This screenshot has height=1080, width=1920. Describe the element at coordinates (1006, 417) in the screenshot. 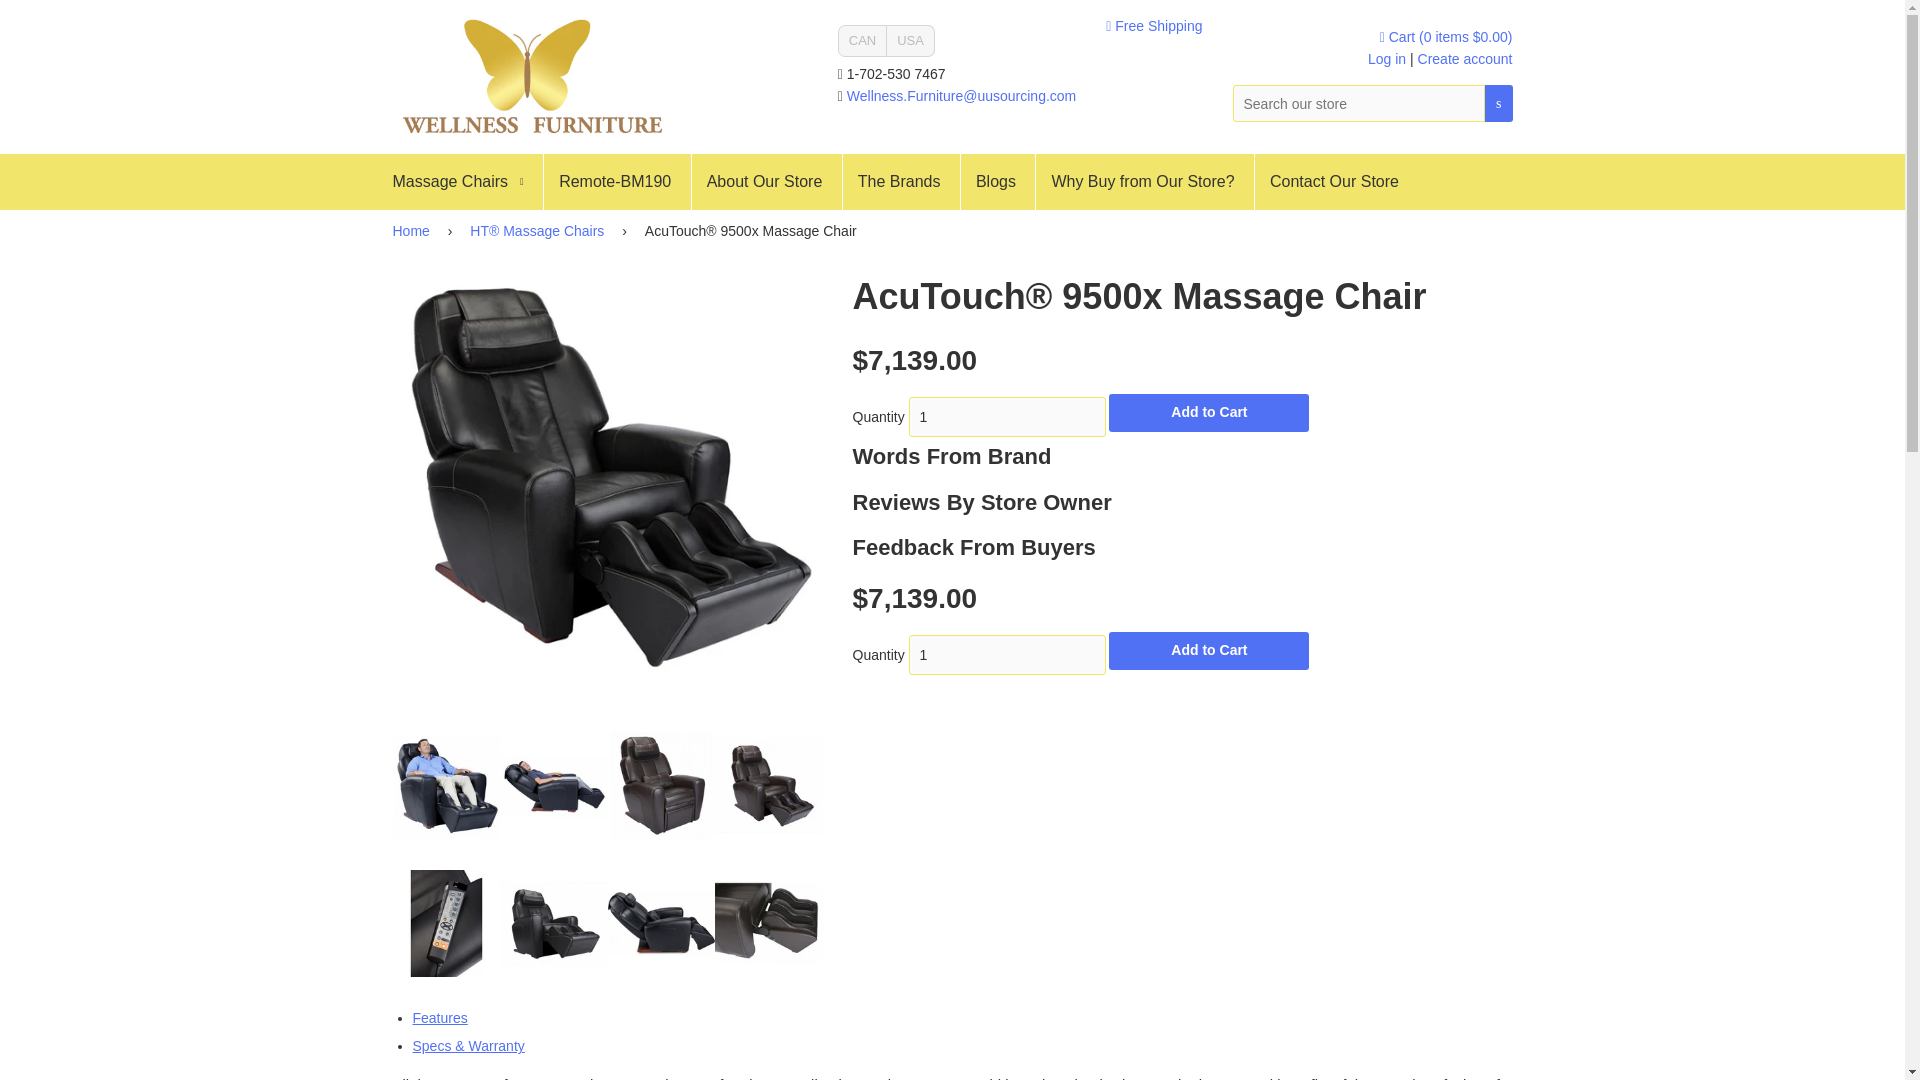

I see `1` at that location.